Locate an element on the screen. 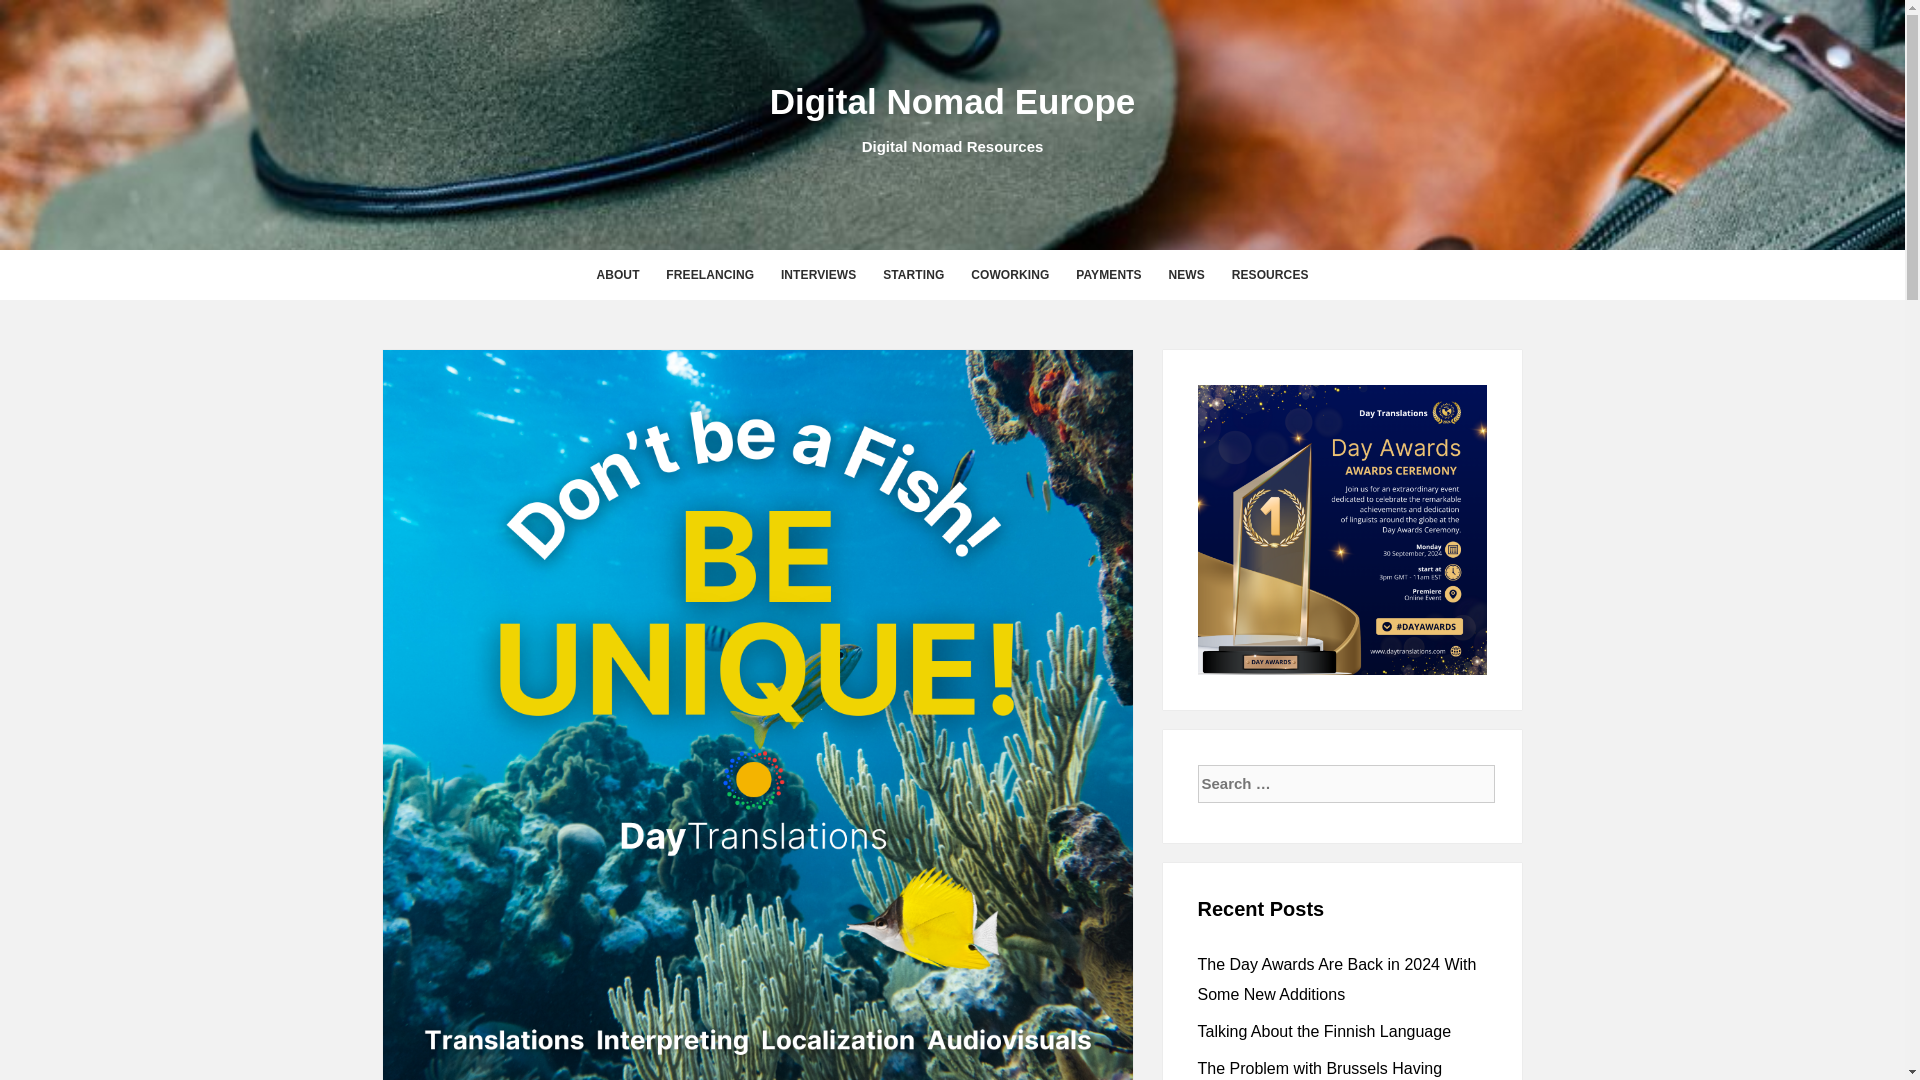 The height and width of the screenshot is (1080, 1920). COWORKING is located at coordinates (1010, 274).